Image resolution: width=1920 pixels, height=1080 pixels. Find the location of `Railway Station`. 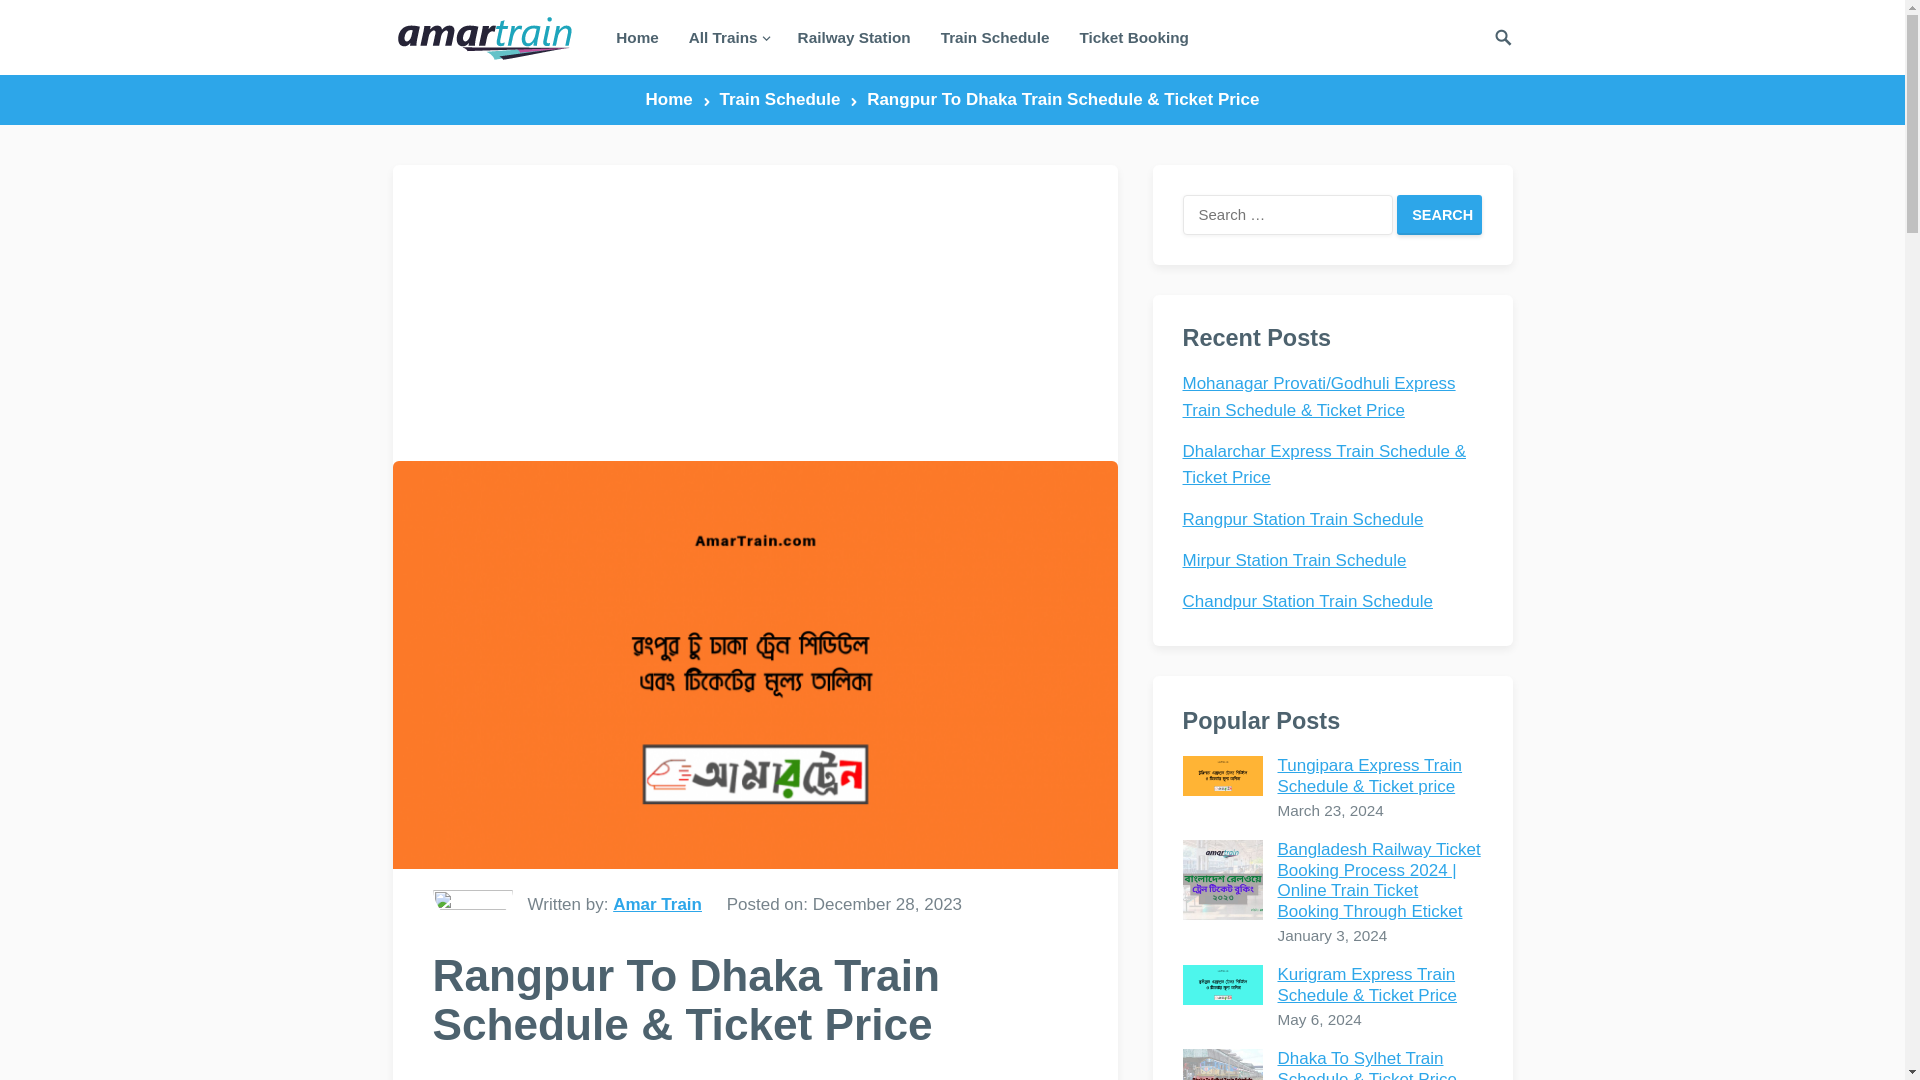

Railway Station is located at coordinates (854, 37).